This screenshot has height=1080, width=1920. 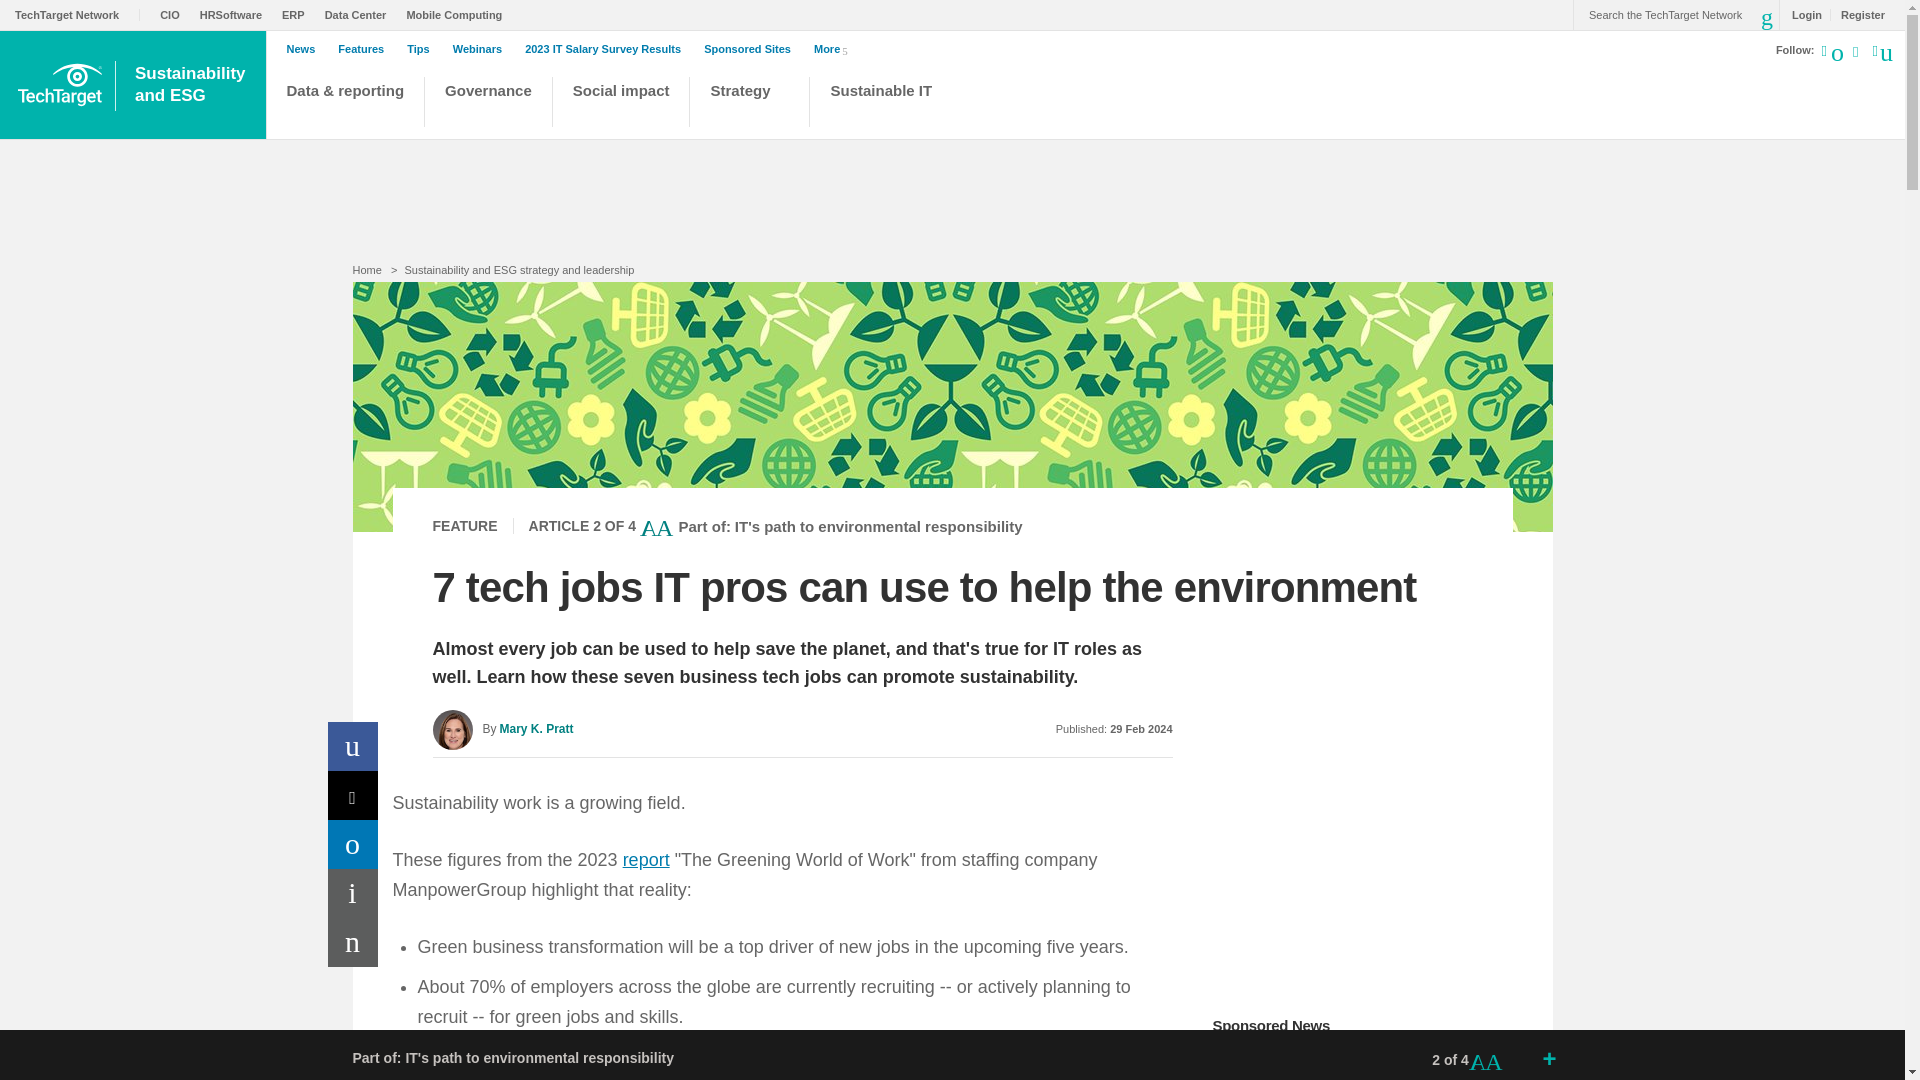 What do you see at coordinates (423, 49) in the screenshot?
I see `Tips` at bounding box center [423, 49].